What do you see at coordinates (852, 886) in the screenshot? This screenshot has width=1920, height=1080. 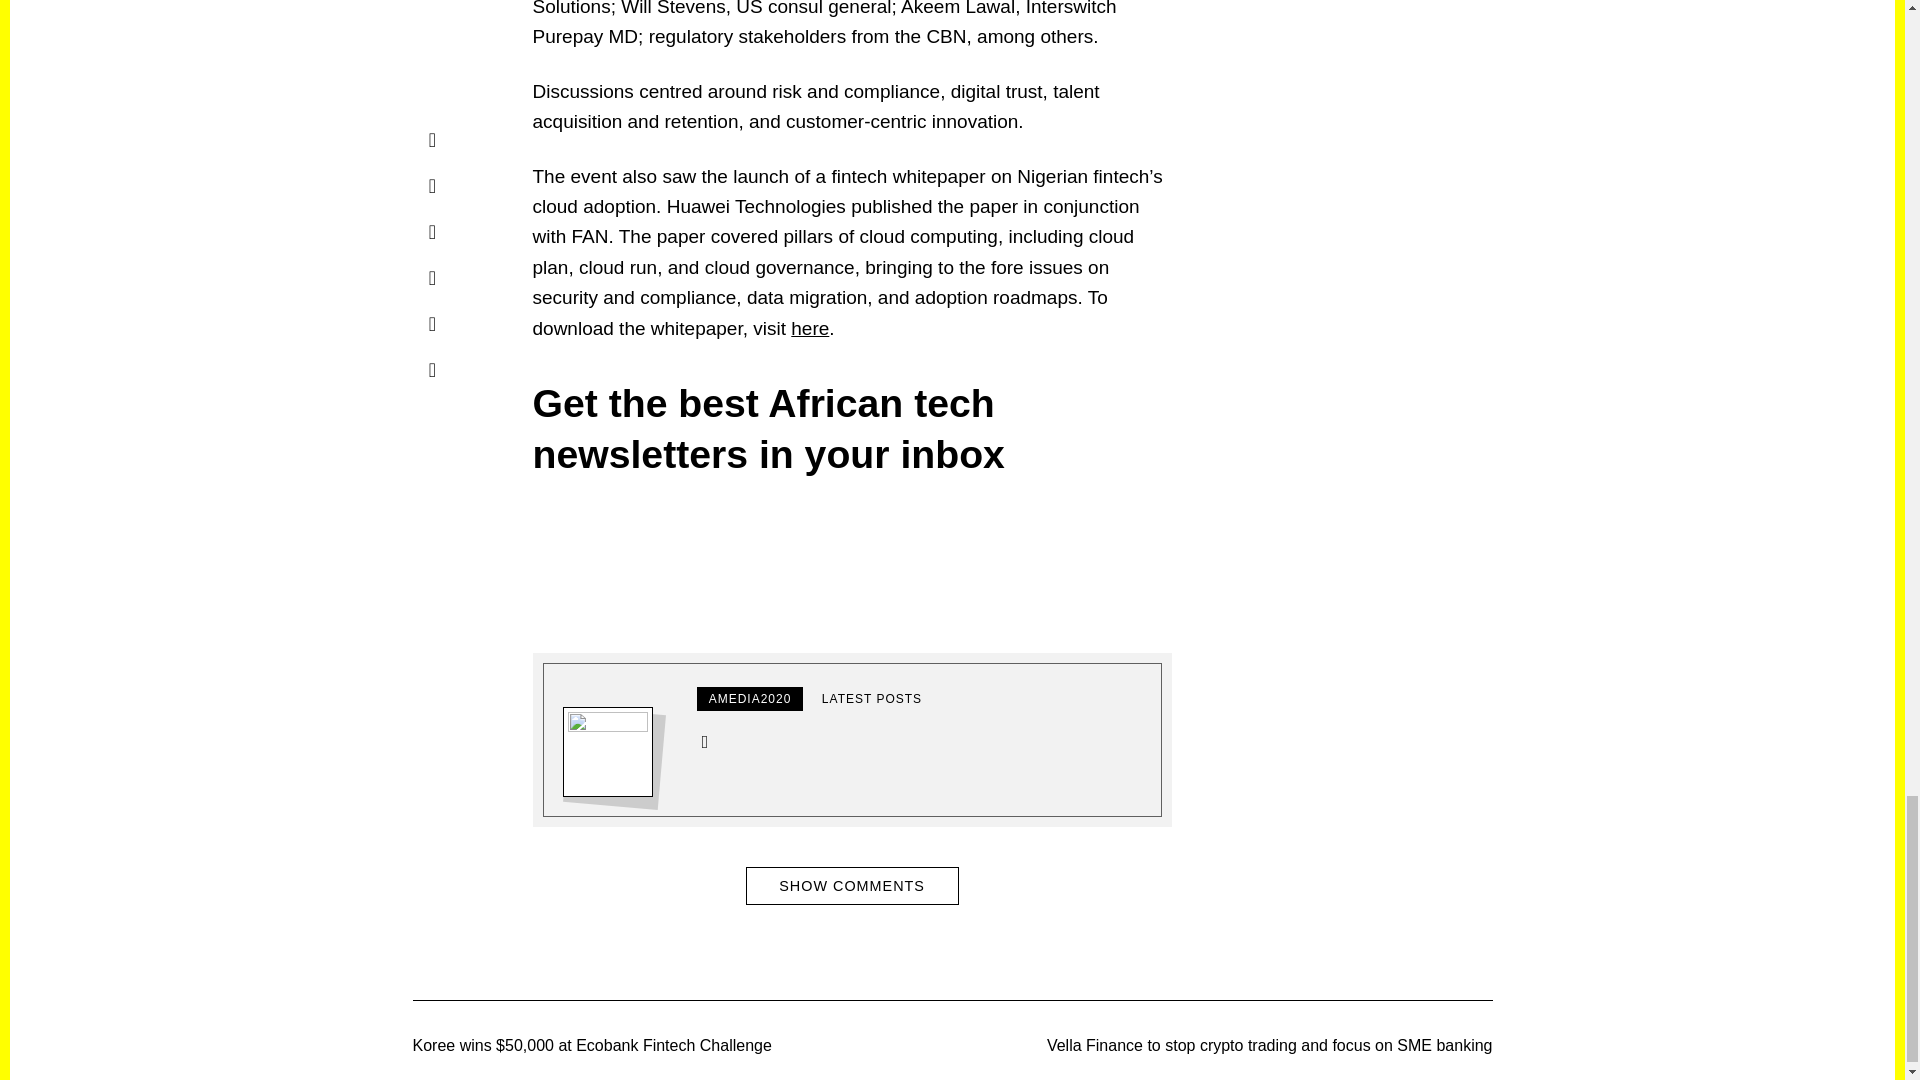 I see `SHOW COMMENTS` at bounding box center [852, 886].